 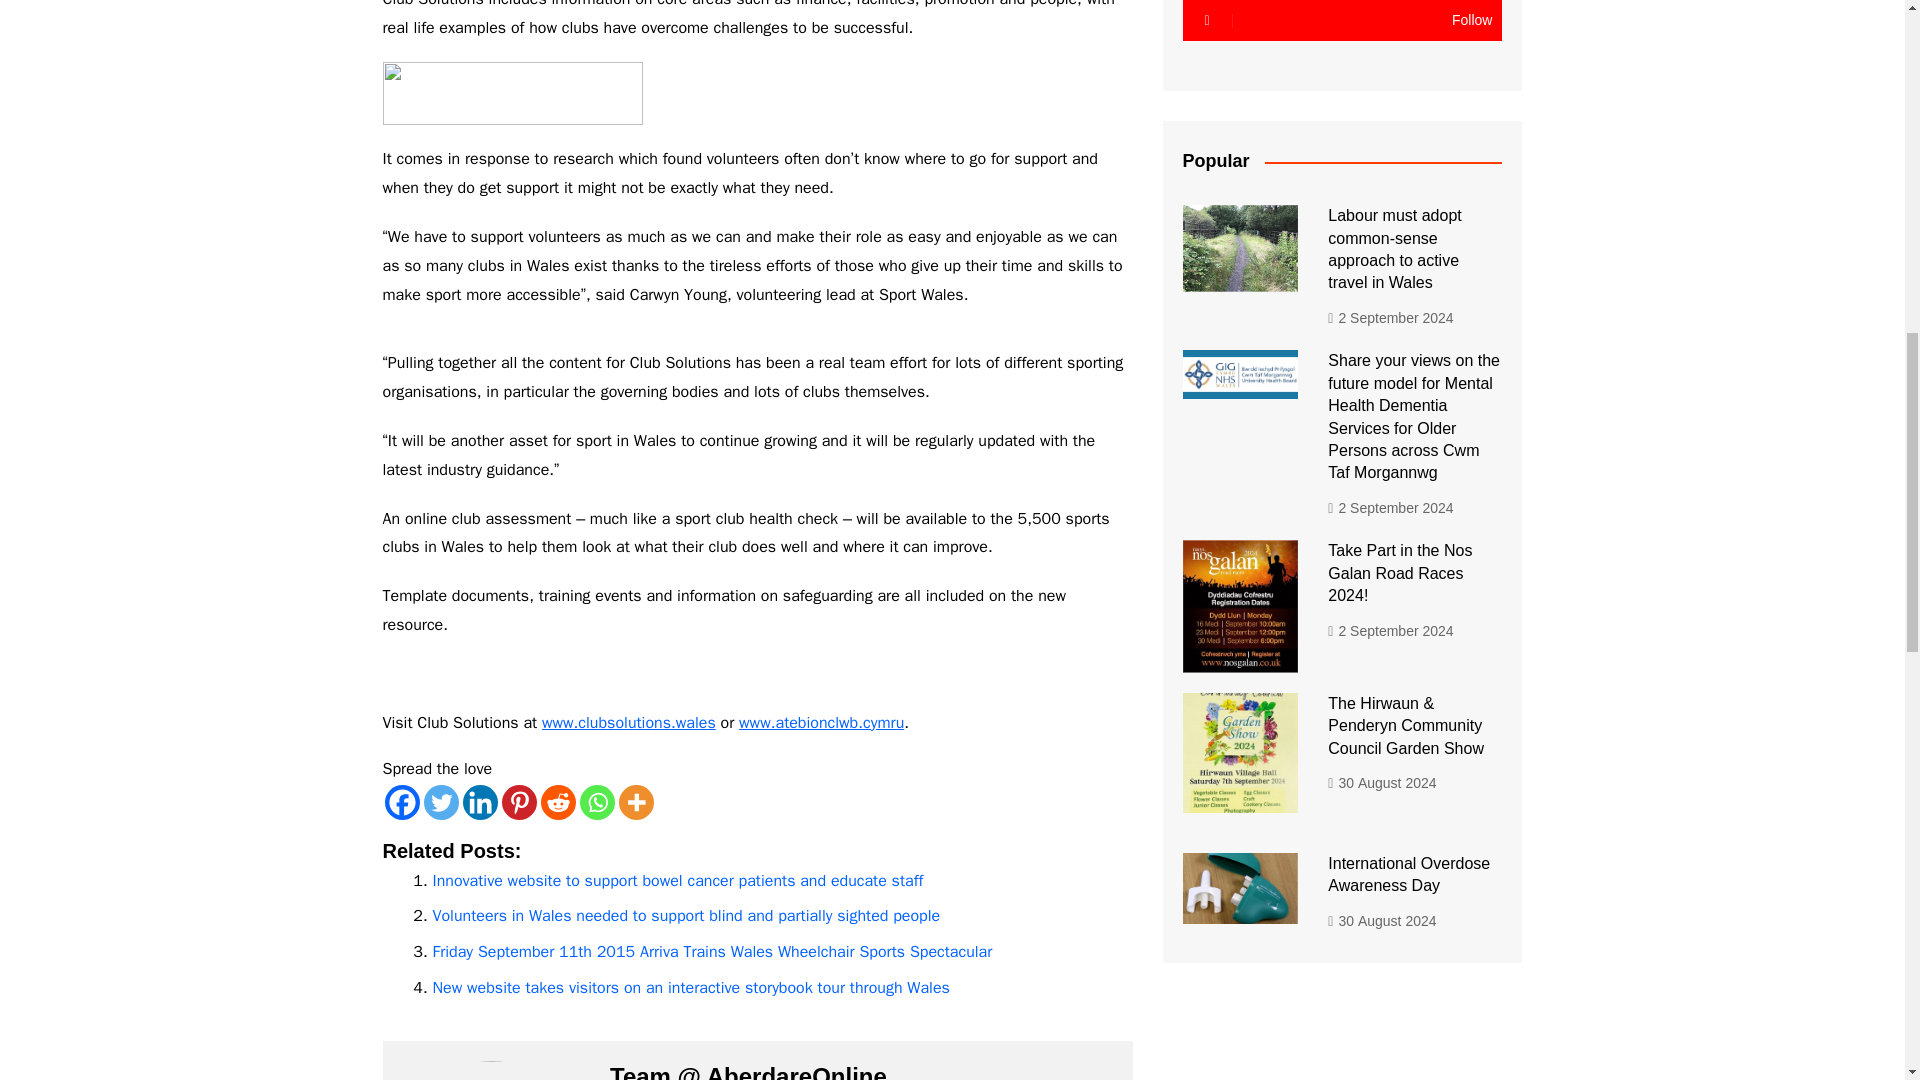 I want to click on Reddit, so click(x=556, y=802).